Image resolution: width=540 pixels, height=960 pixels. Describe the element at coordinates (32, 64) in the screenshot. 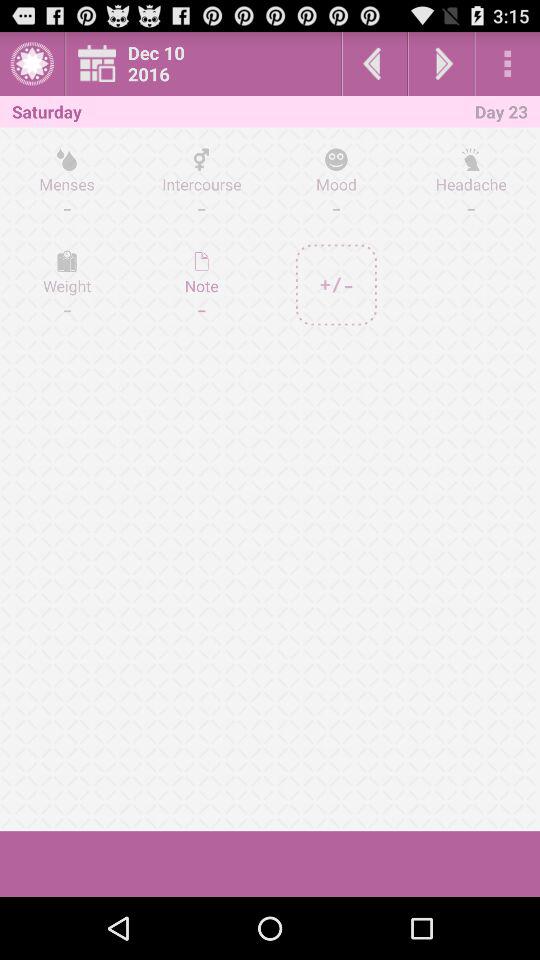

I see `turn off app above the saturday icon` at that location.